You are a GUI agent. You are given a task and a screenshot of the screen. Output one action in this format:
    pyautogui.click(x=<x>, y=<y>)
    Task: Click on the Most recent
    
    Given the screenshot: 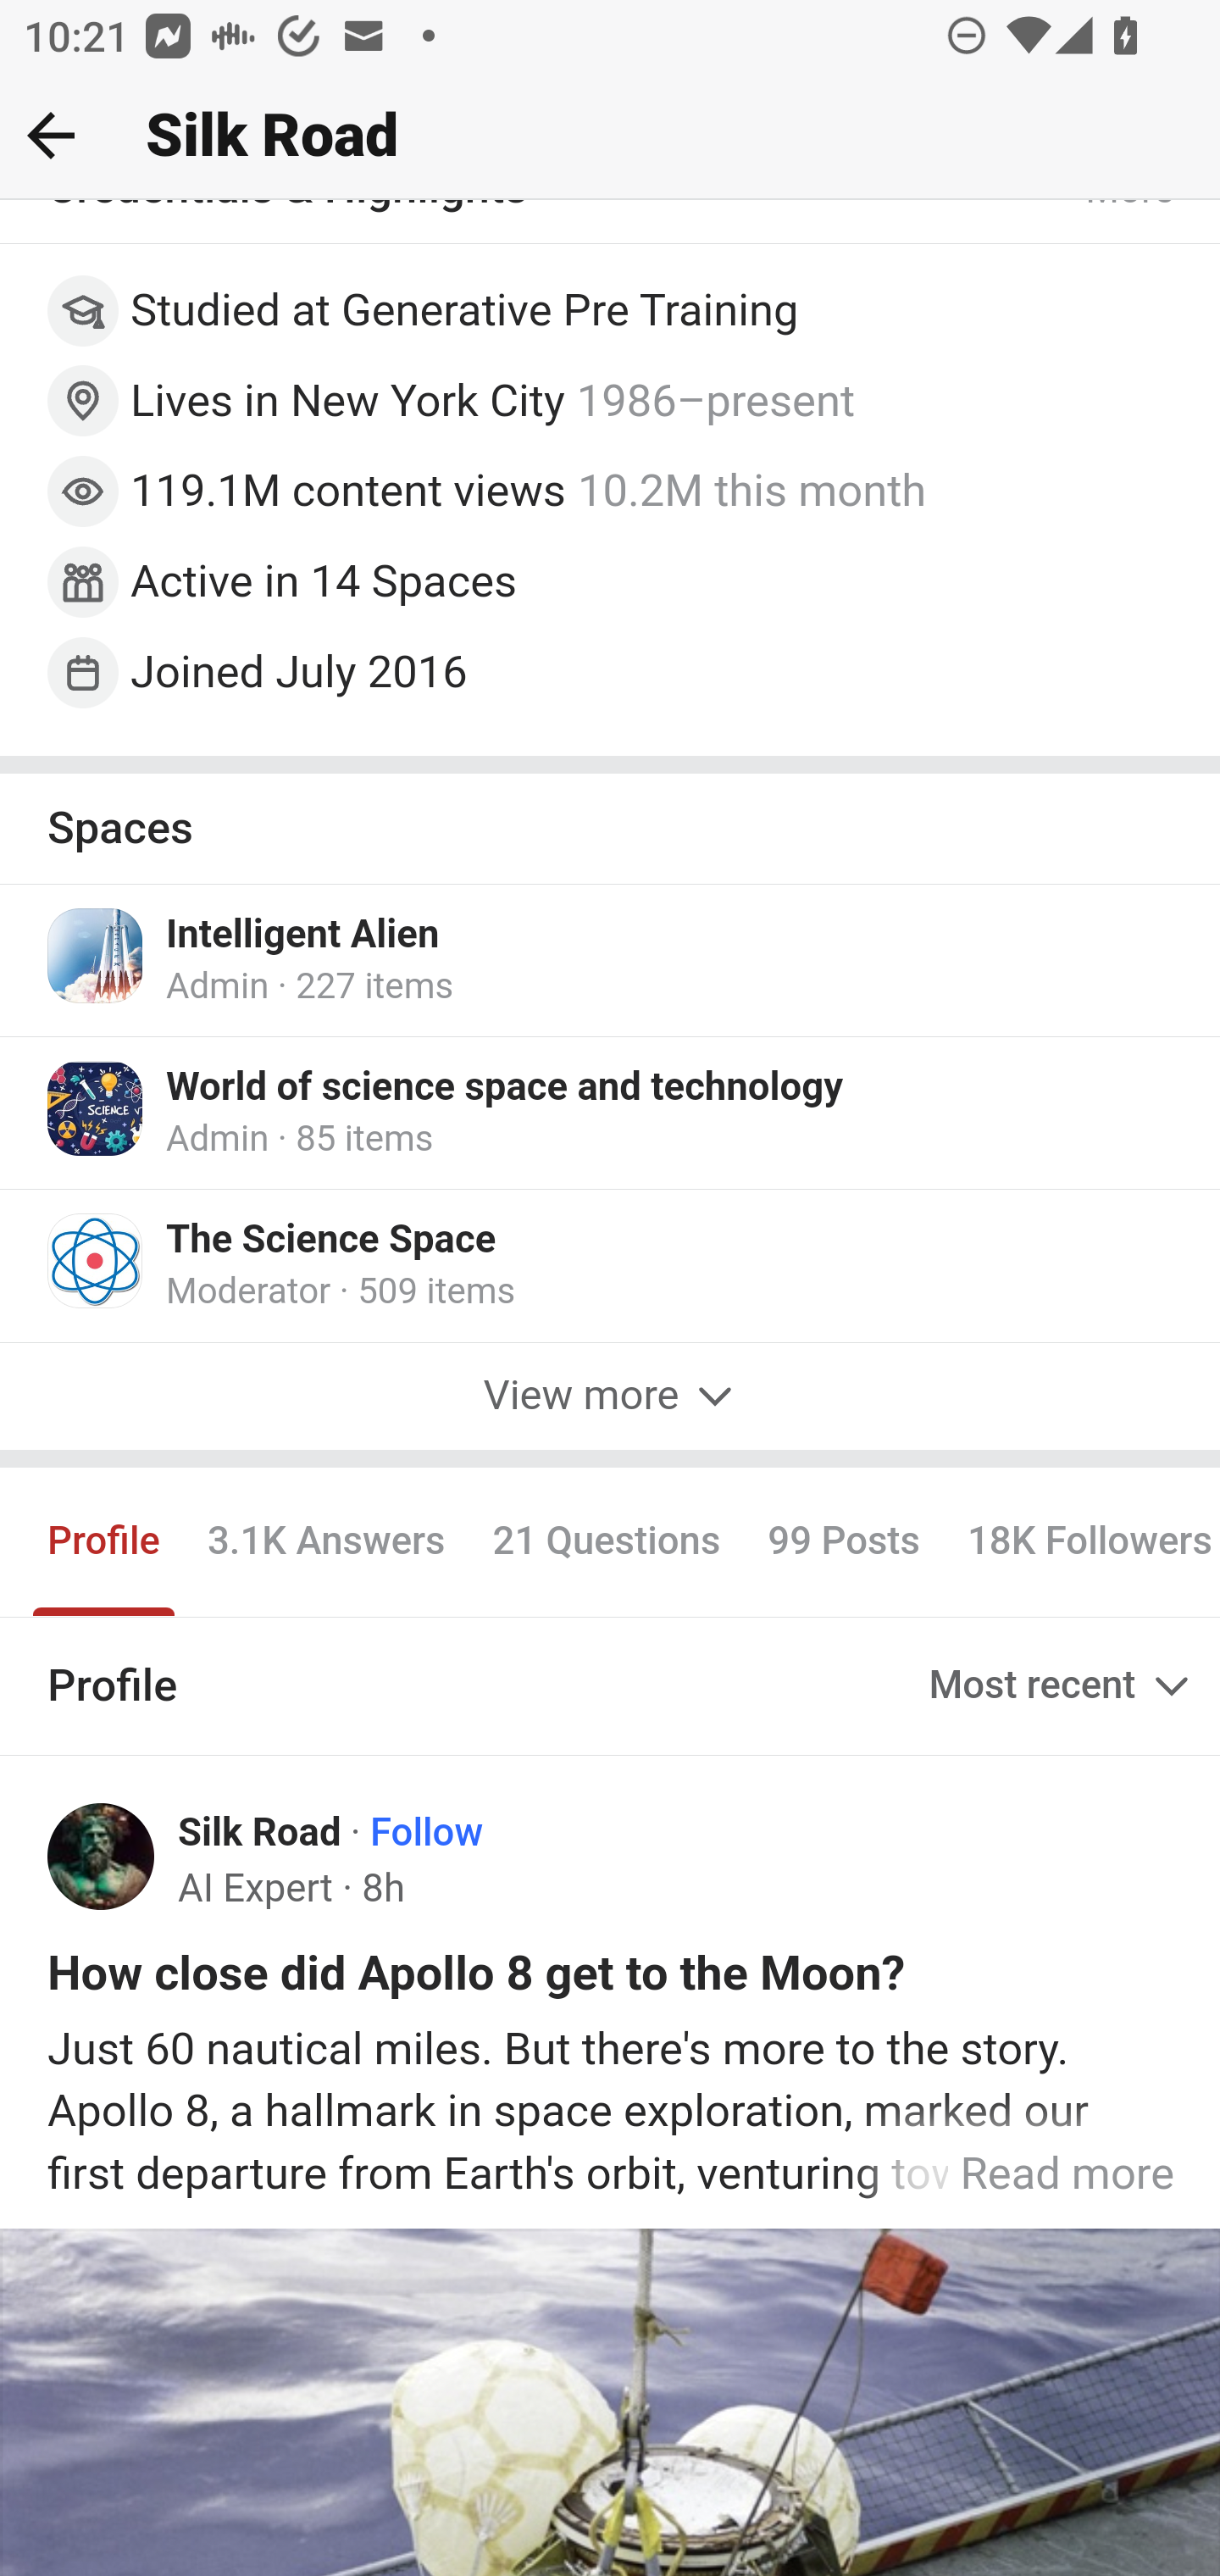 What is the action you would take?
    pyautogui.click(x=1062, y=1688)
    